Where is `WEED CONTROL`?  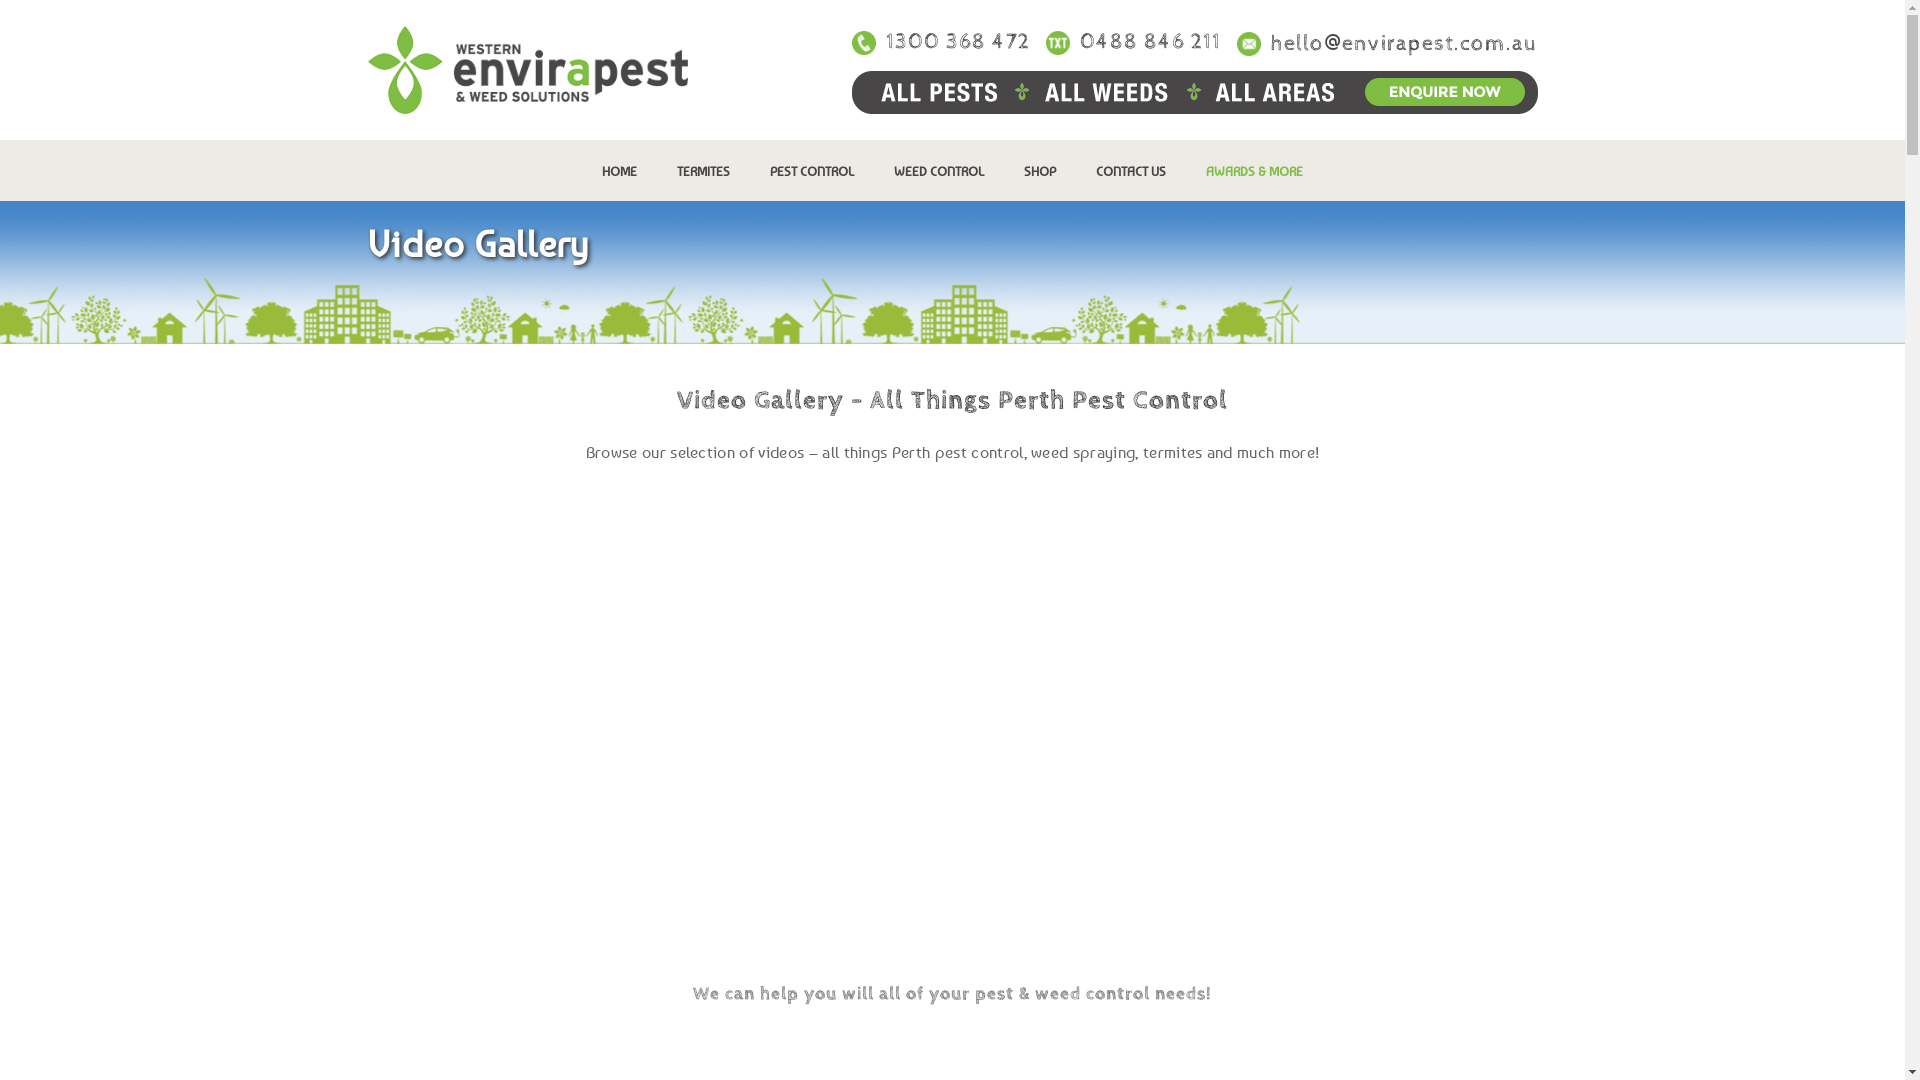
WEED CONTROL is located at coordinates (938, 171).